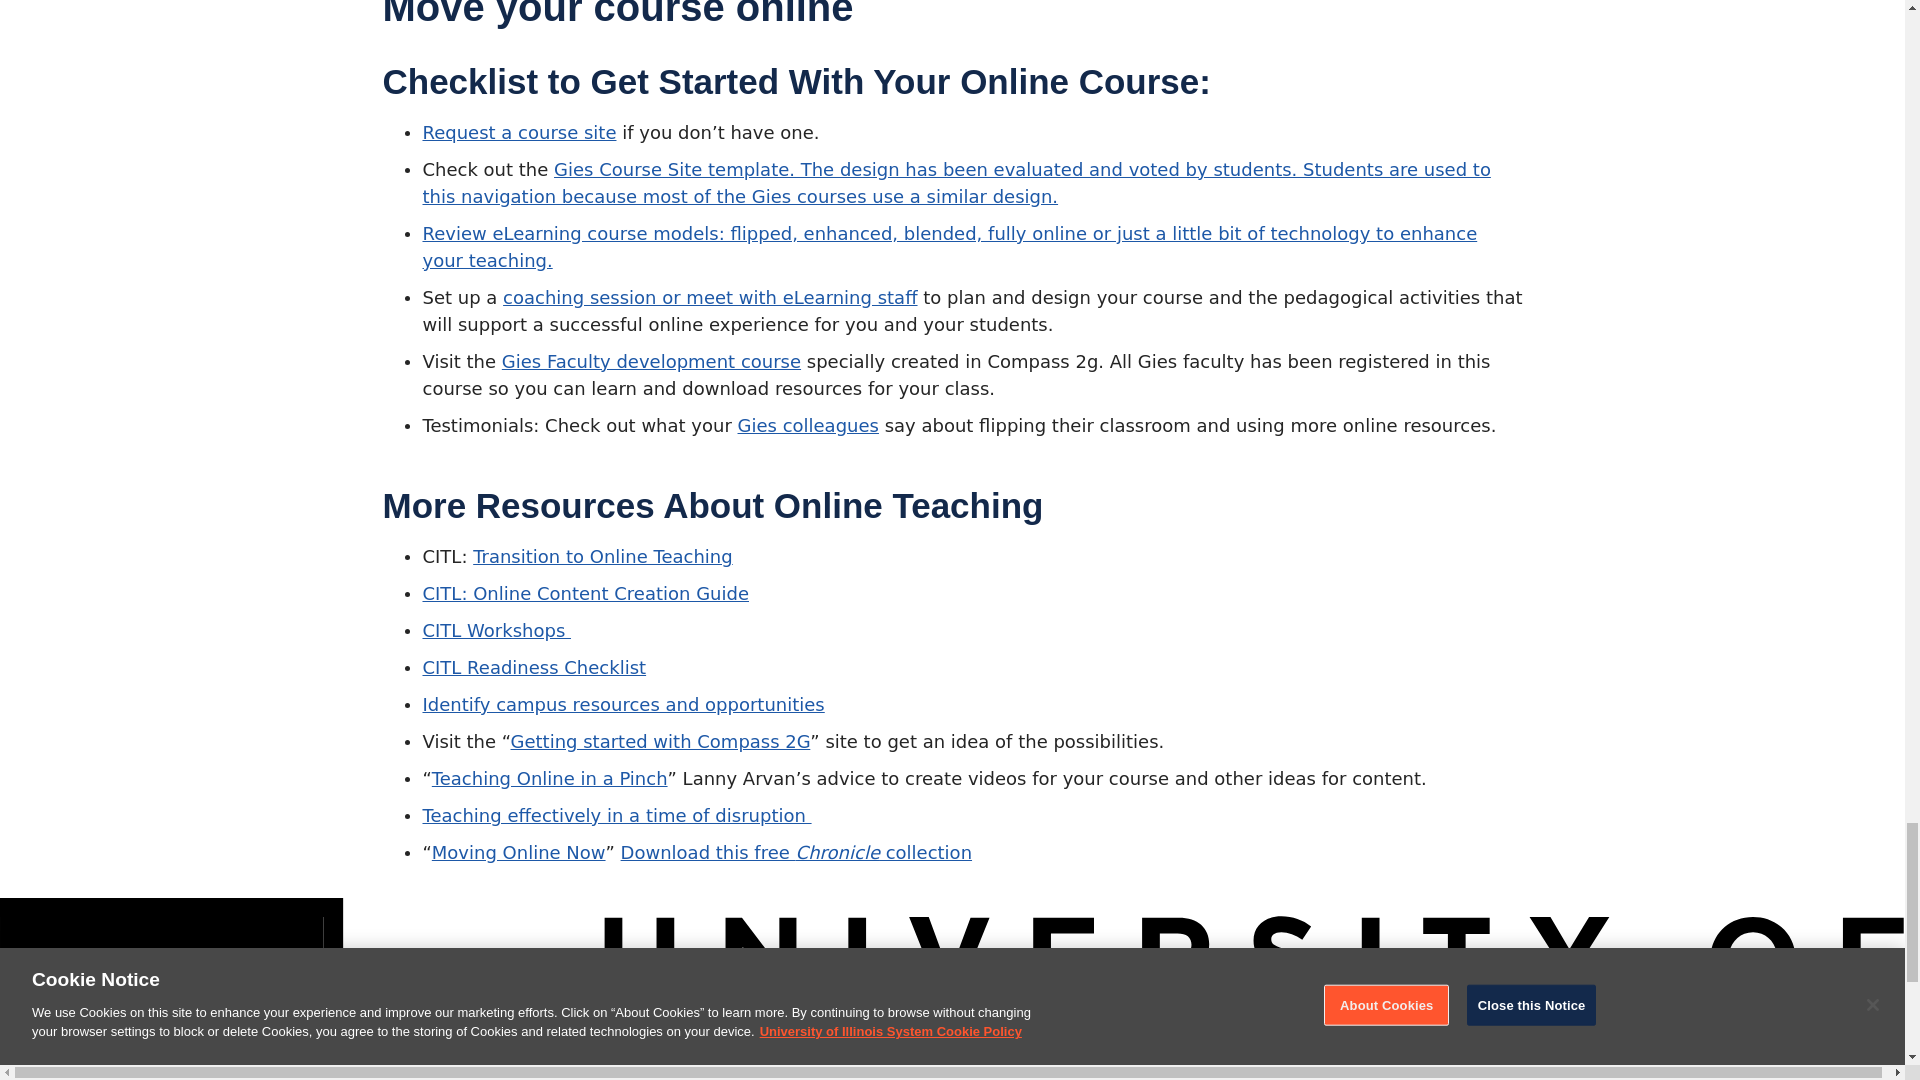 The image size is (1920, 1080). What do you see at coordinates (796, 852) in the screenshot?
I see `Download this free Chronicle collection` at bounding box center [796, 852].